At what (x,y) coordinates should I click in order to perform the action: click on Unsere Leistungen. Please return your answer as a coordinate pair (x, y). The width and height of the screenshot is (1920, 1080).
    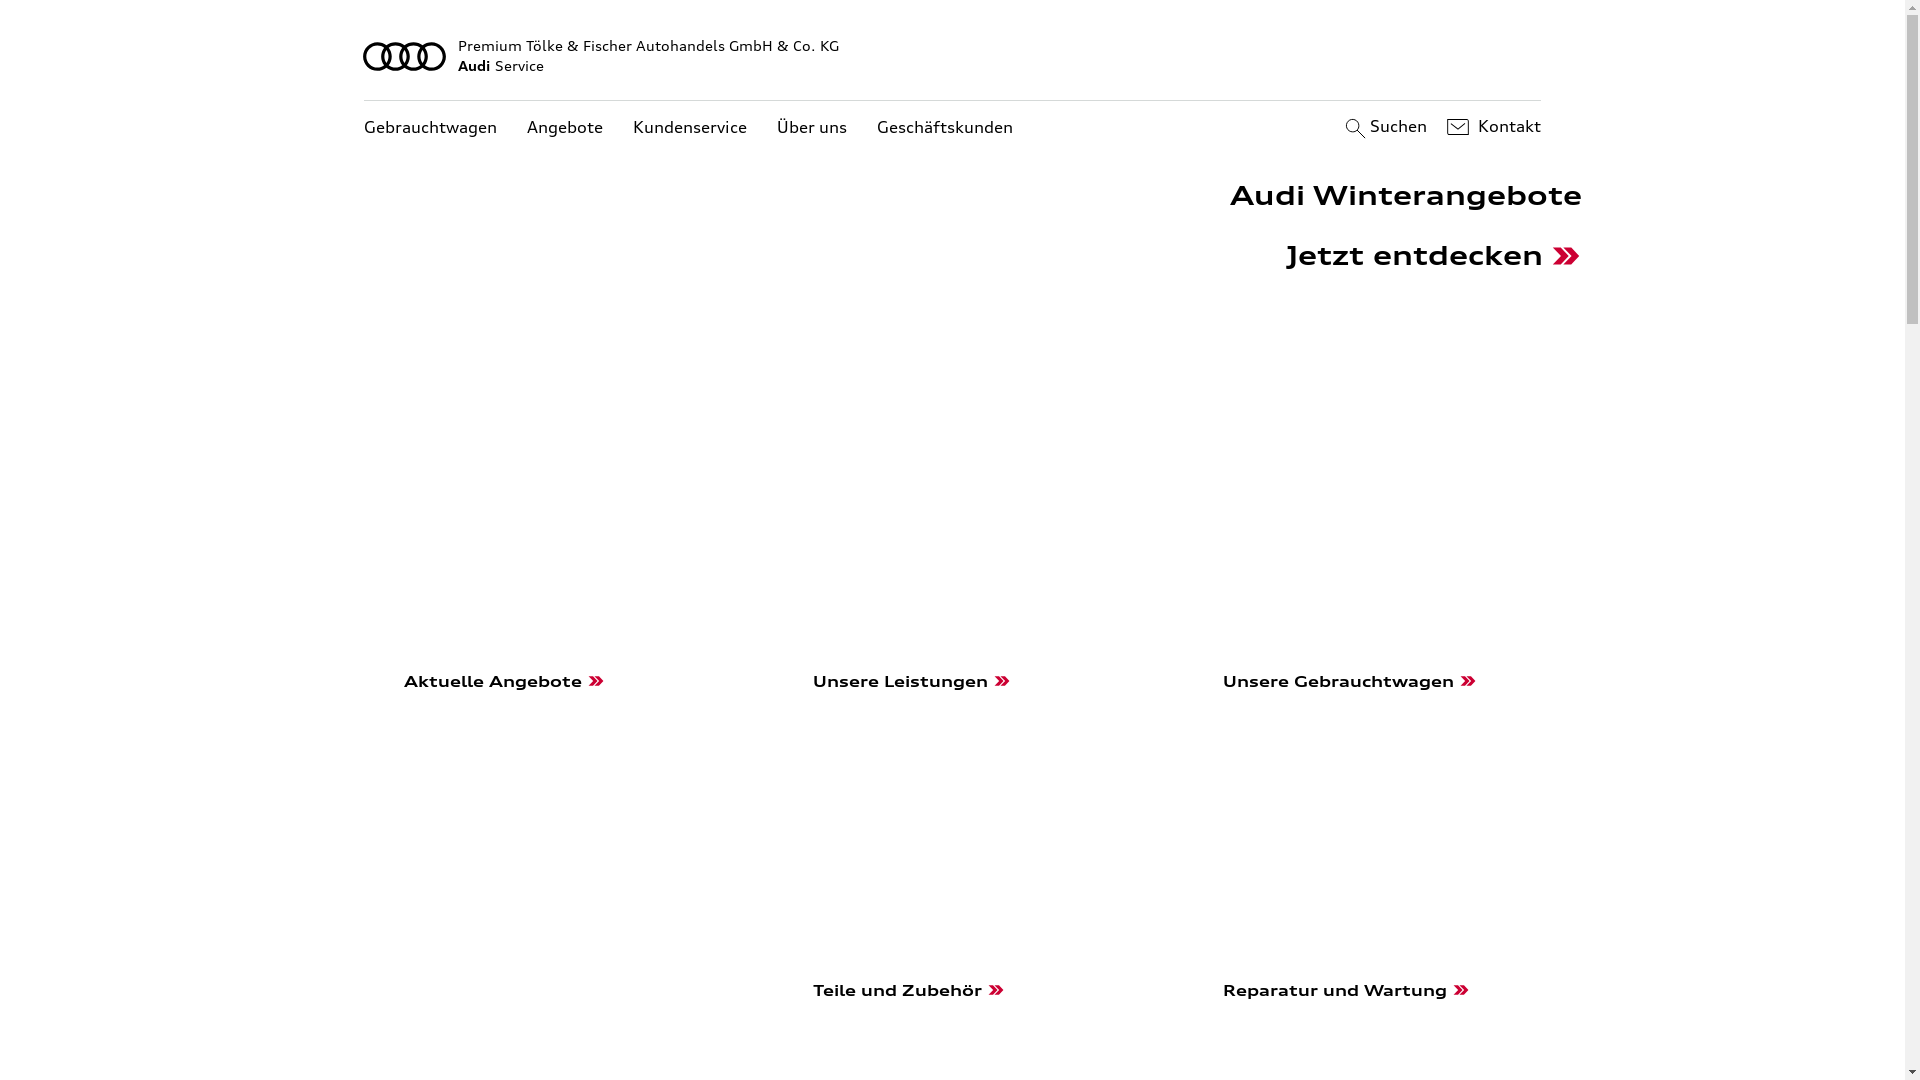
    Looking at the image, I should click on (952, 772).